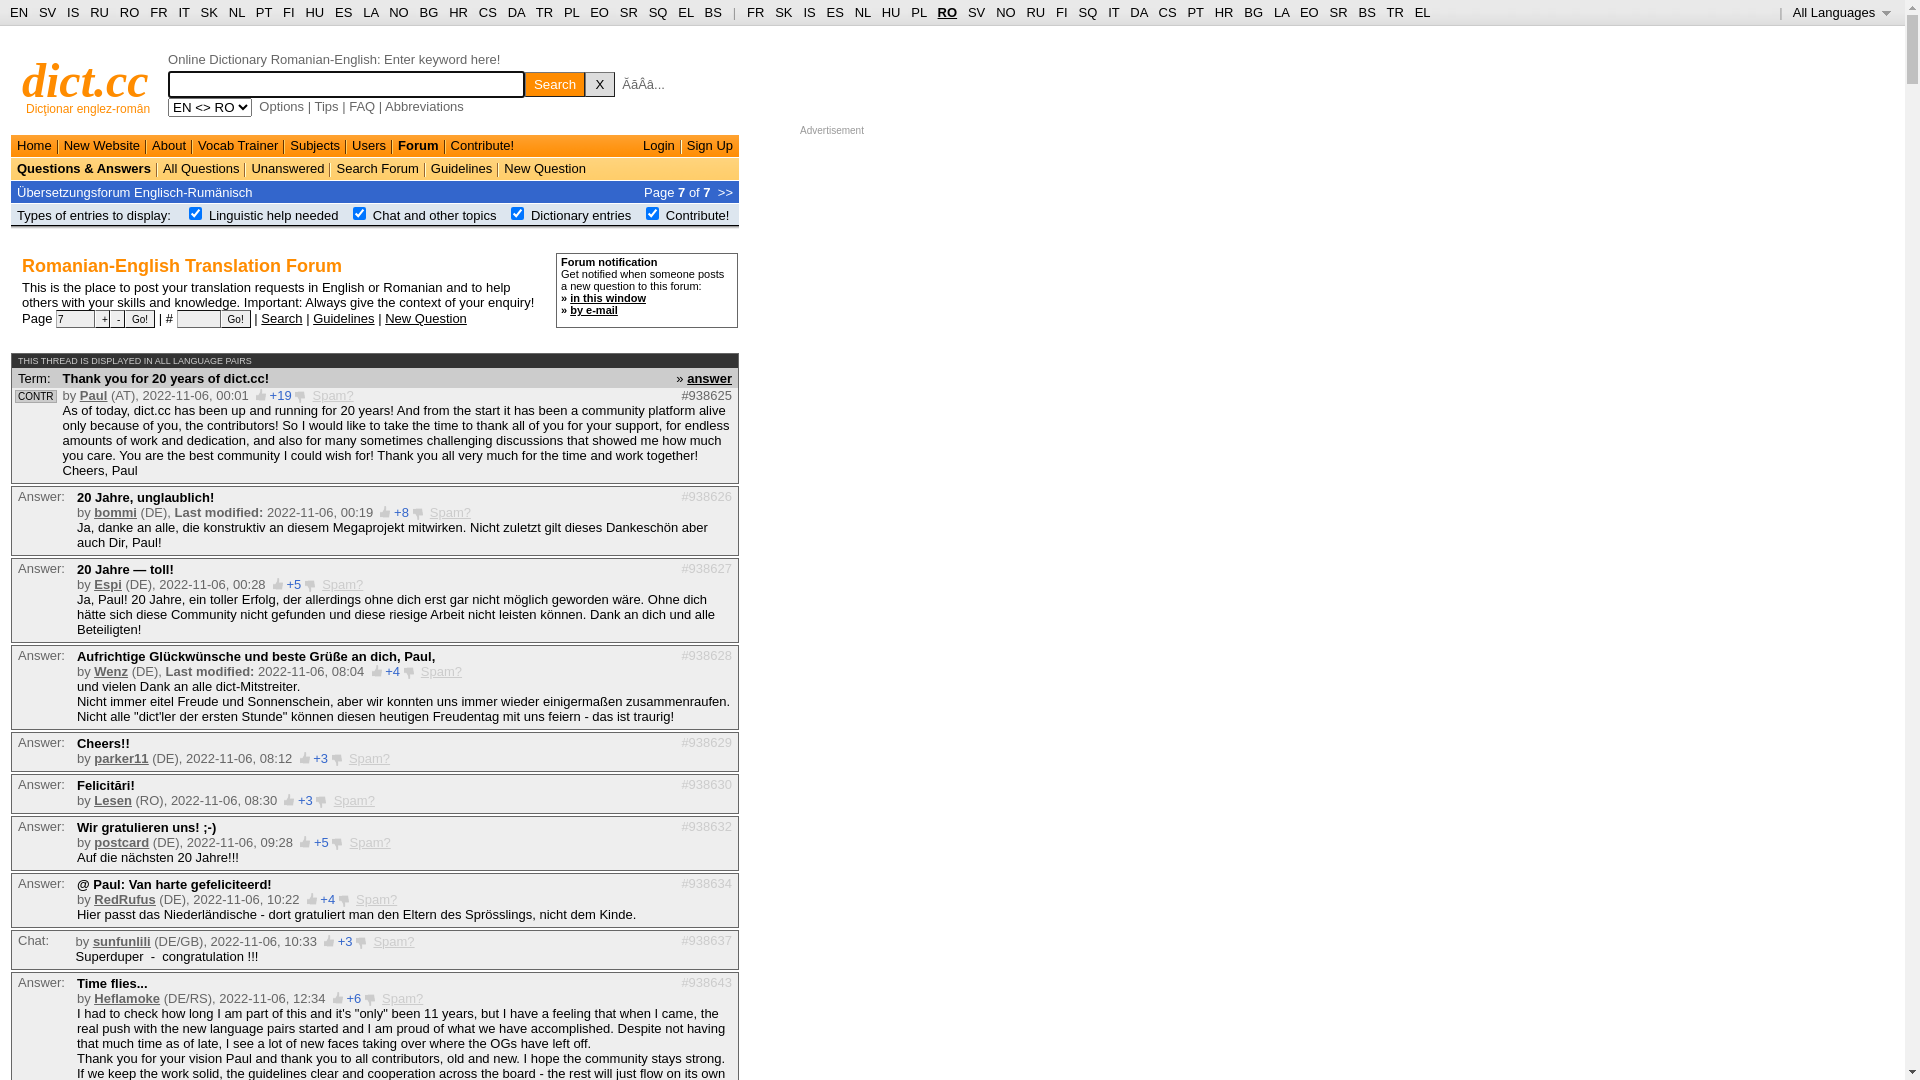  Describe the element at coordinates (435, 216) in the screenshot. I see `Chat and other topics` at that location.